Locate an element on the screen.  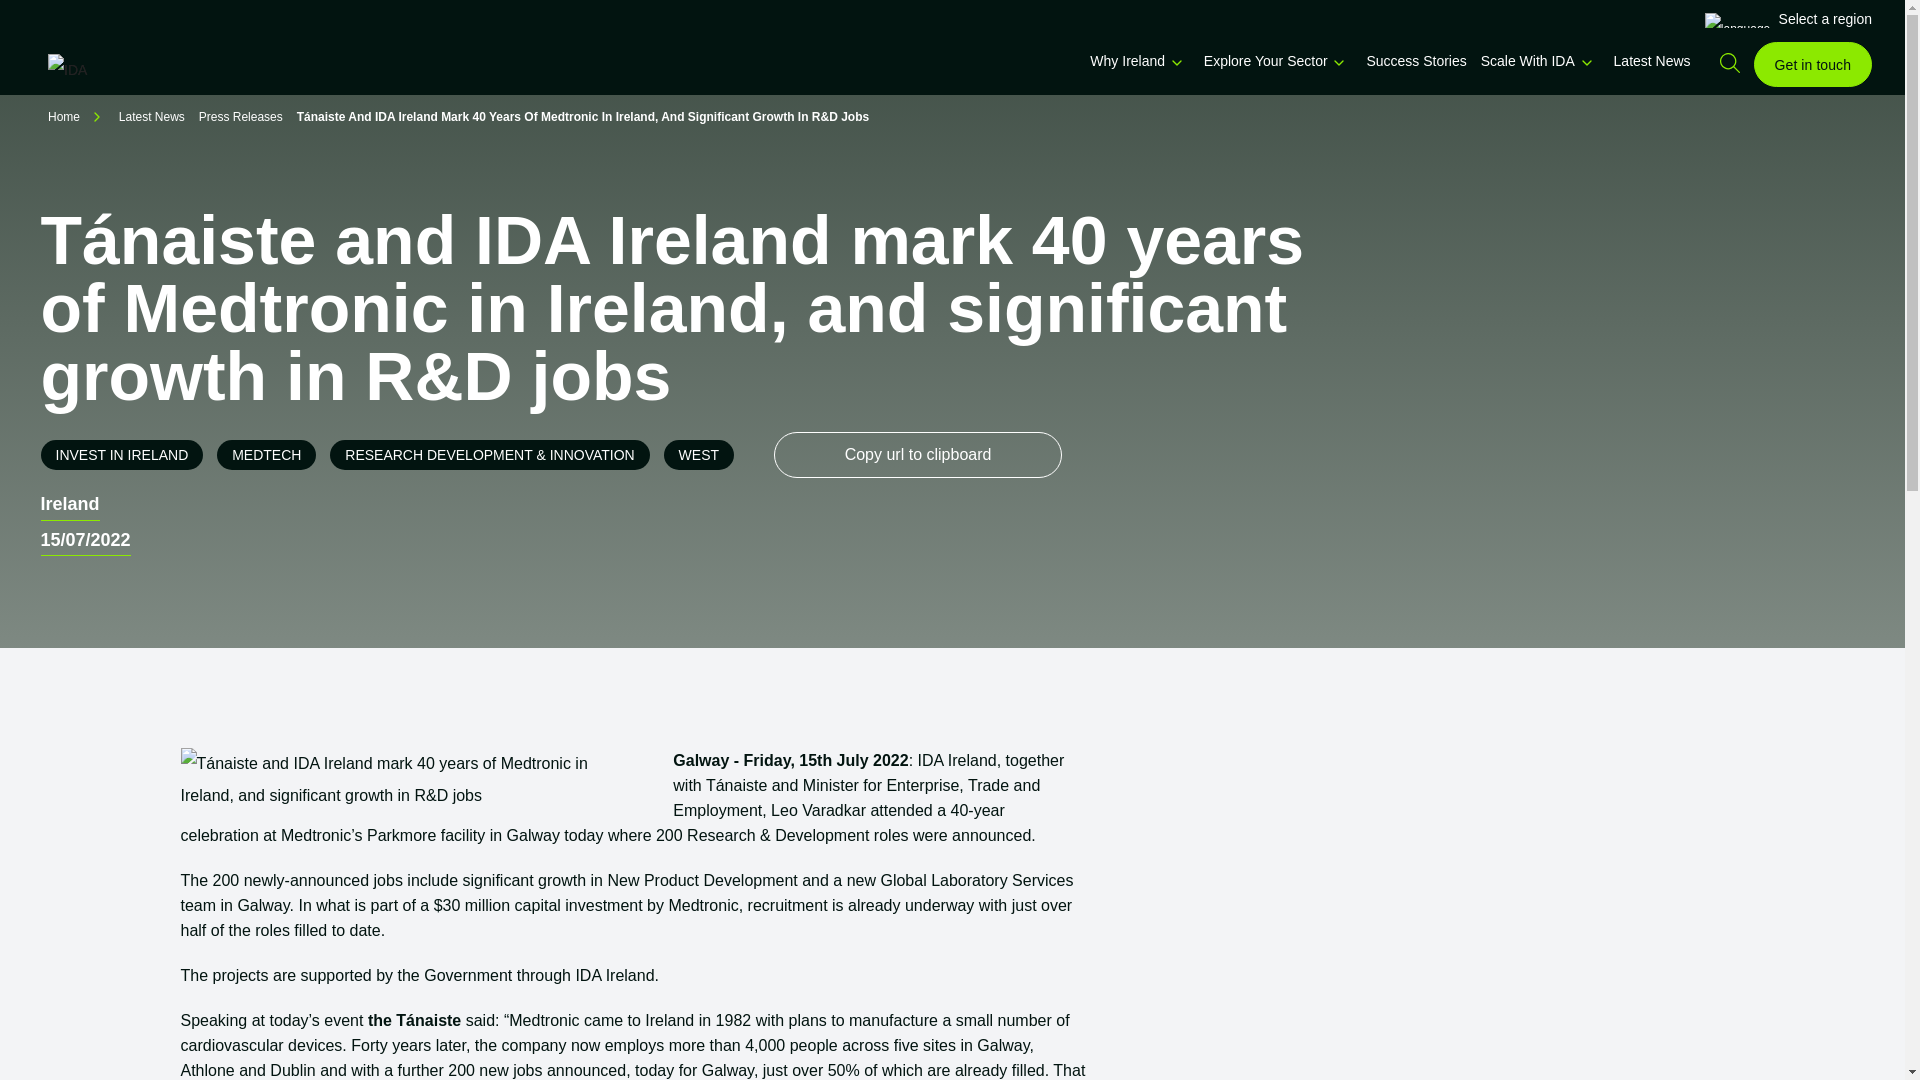
A short title of the SVG is located at coordinates (1586, 63).